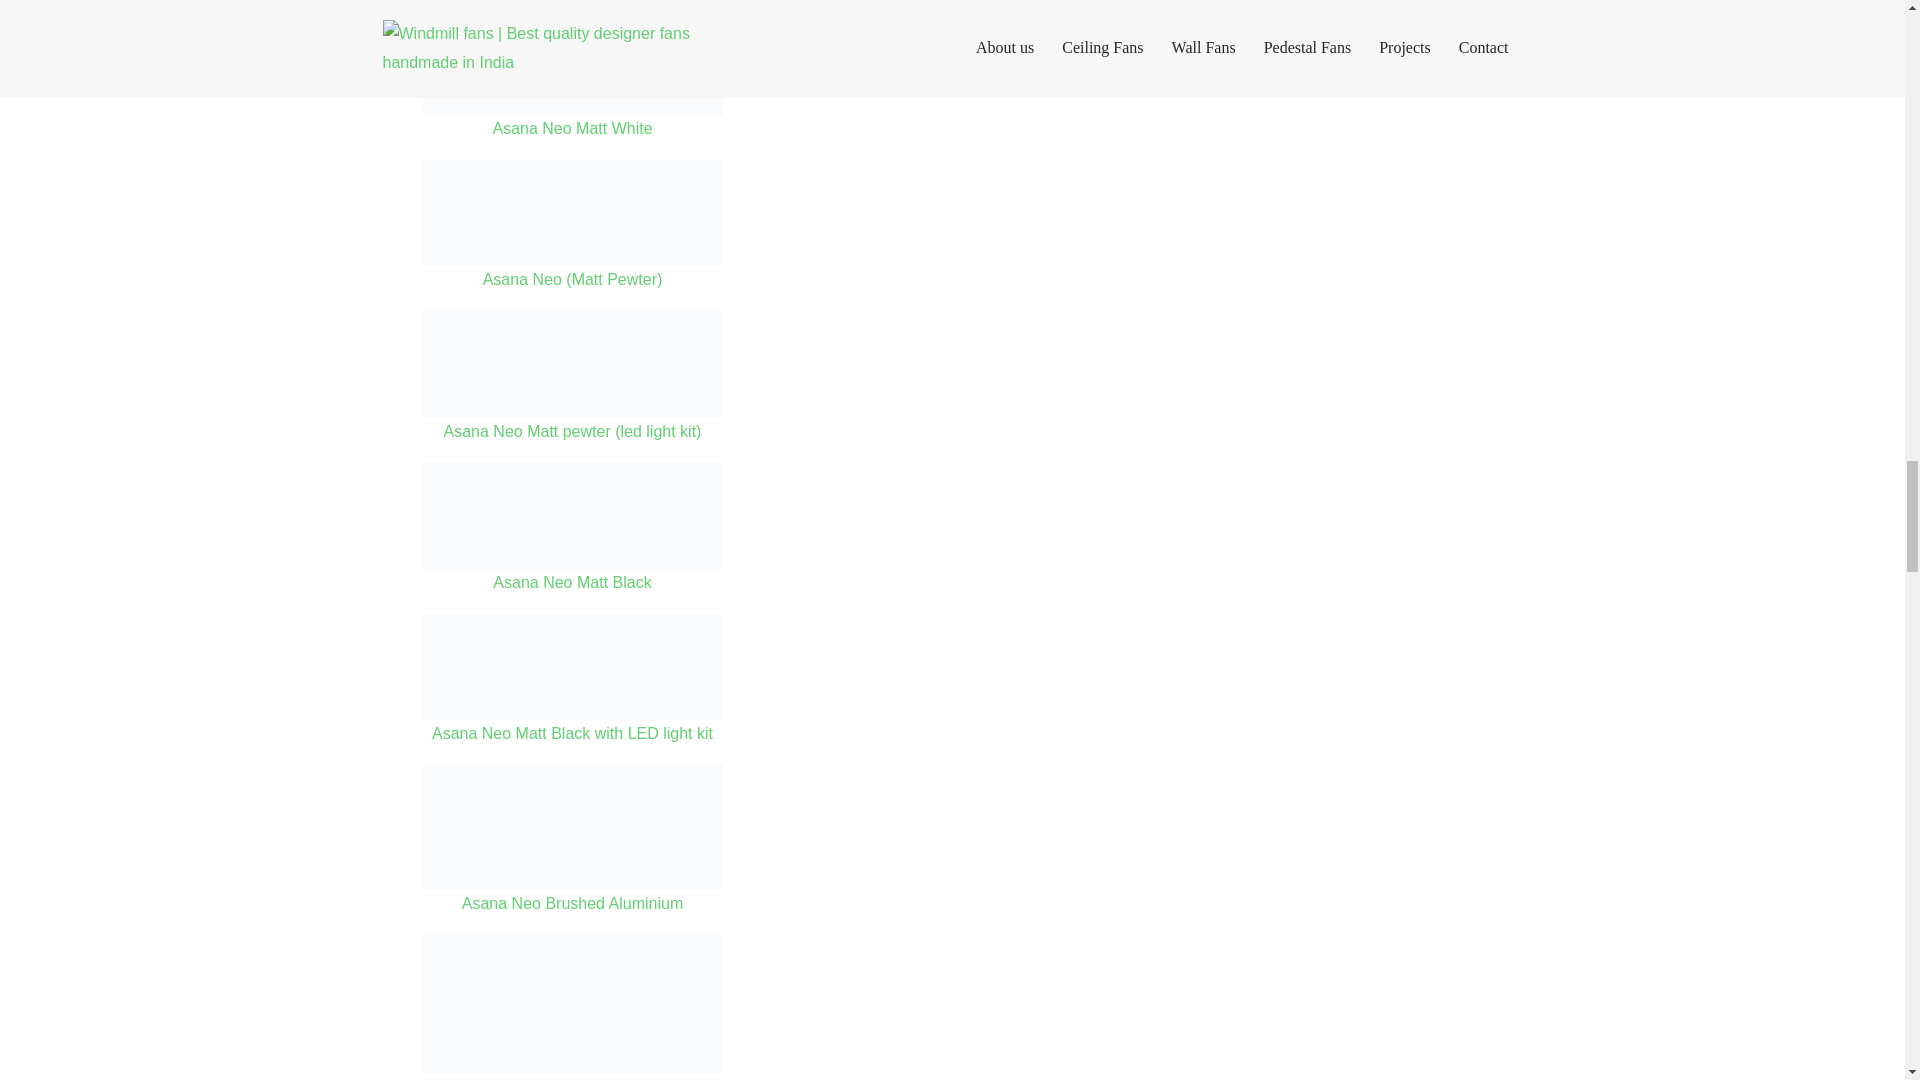 This screenshot has height=1080, width=1920. I want to click on Asana Neo Matt Black, so click(572, 530).